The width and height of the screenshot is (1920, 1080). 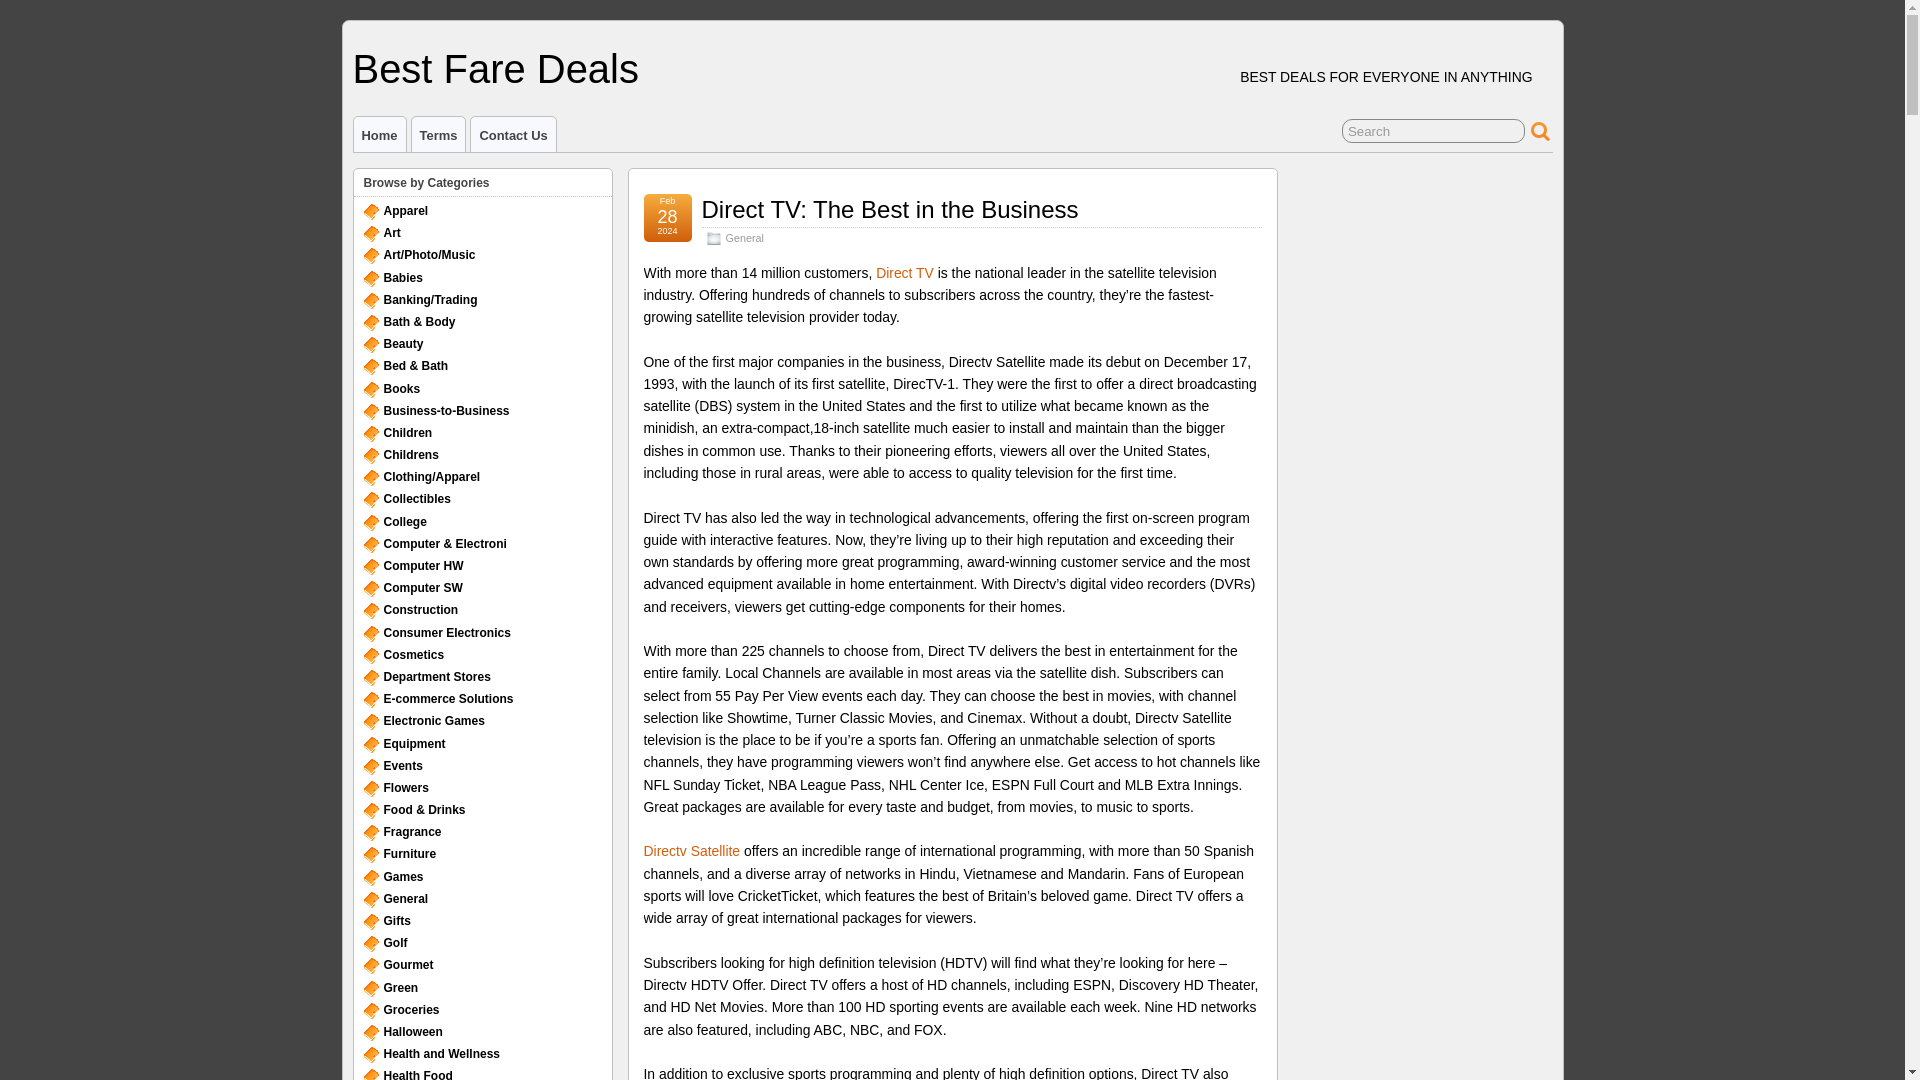 I want to click on Consumer Electronics, so click(x=447, y=633).